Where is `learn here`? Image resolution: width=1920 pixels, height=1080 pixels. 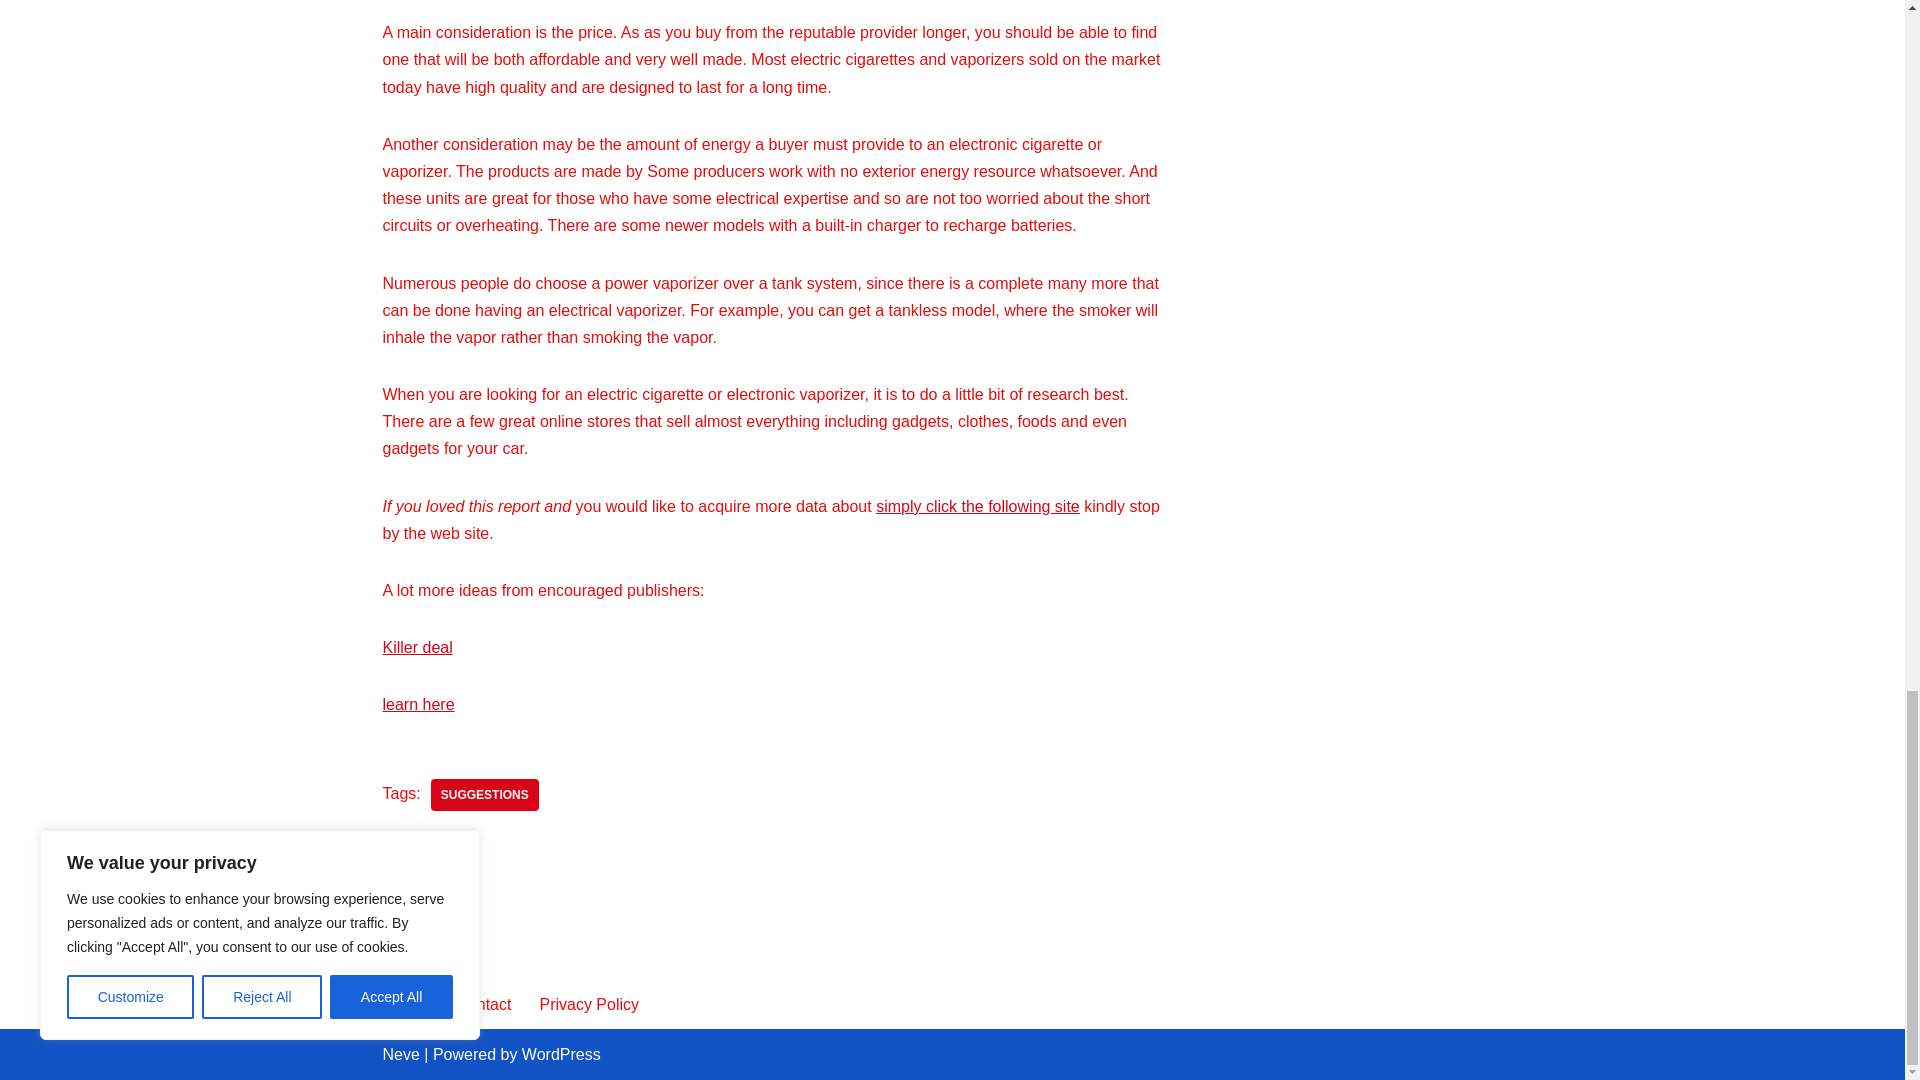
learn here is located at coordinates (418, 704).